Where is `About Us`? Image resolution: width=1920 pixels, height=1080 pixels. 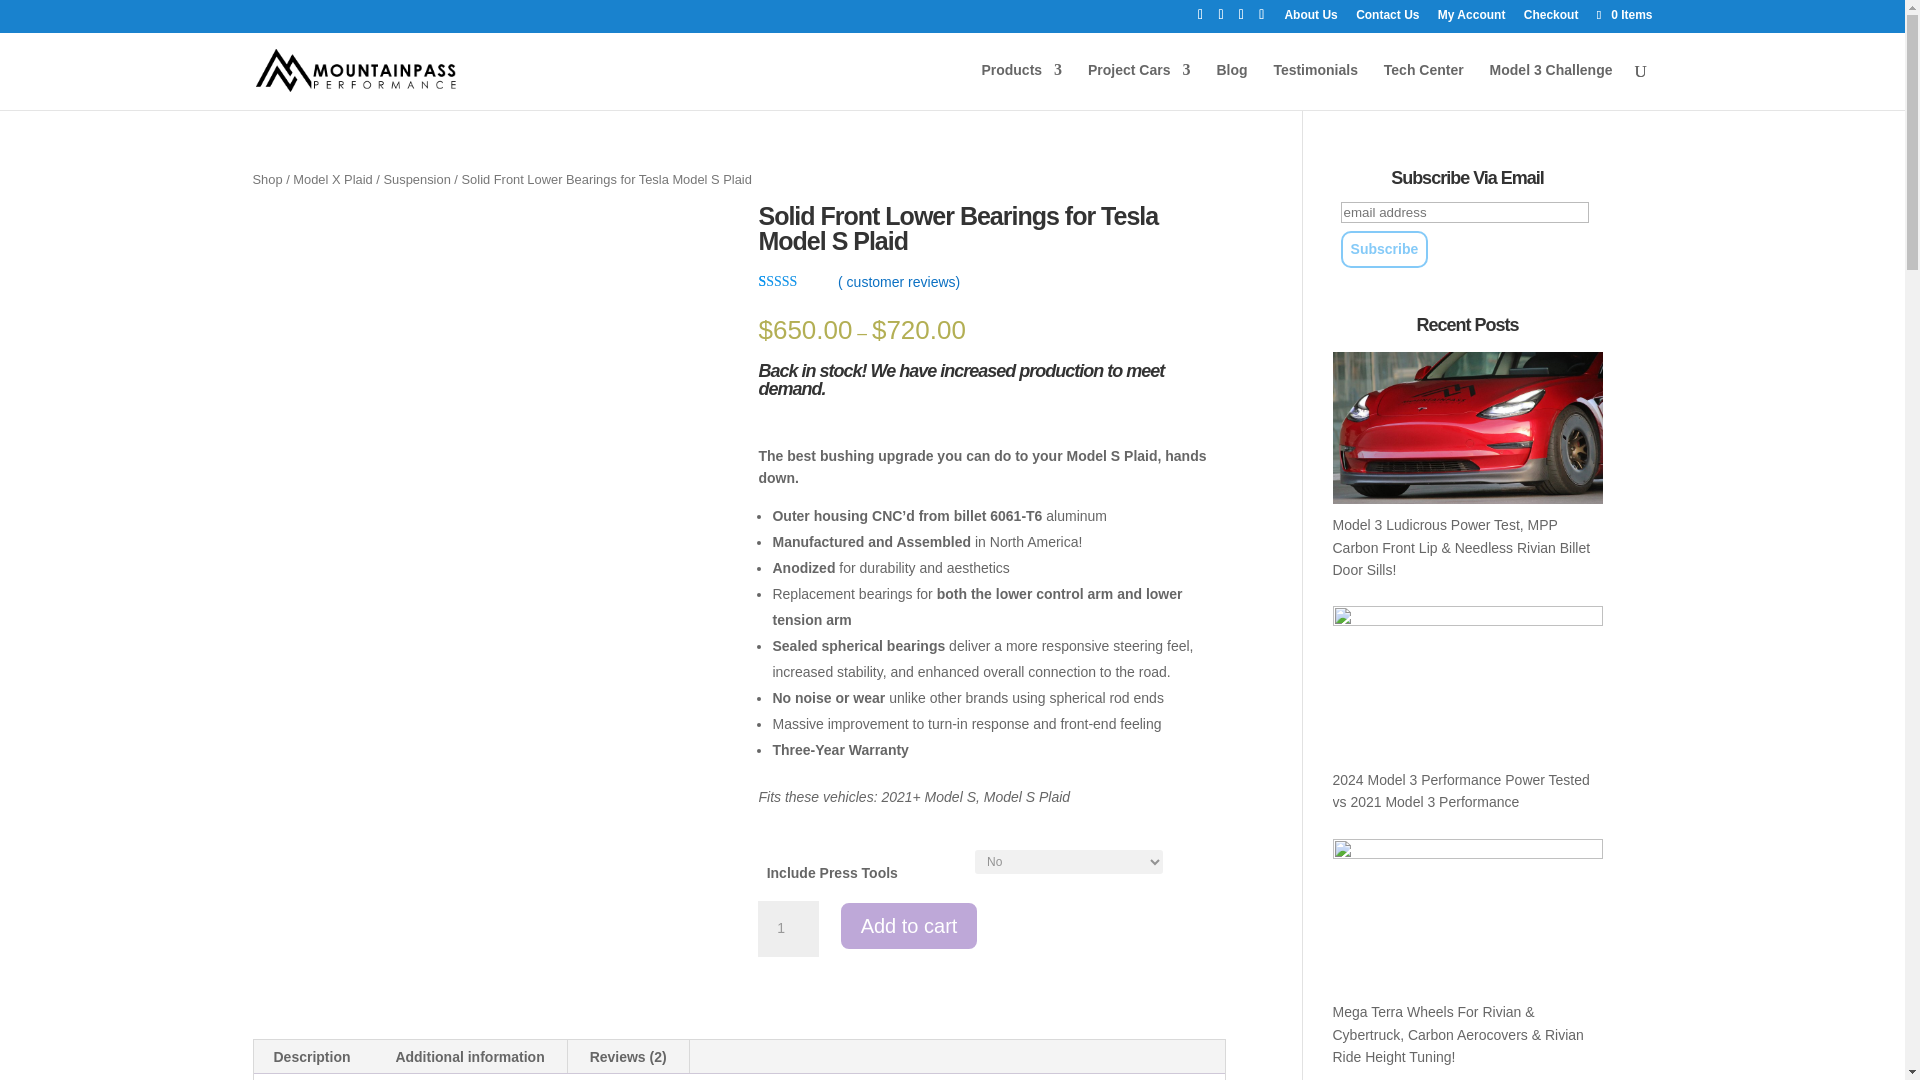 About Us is located at coordinates (1310, 19).